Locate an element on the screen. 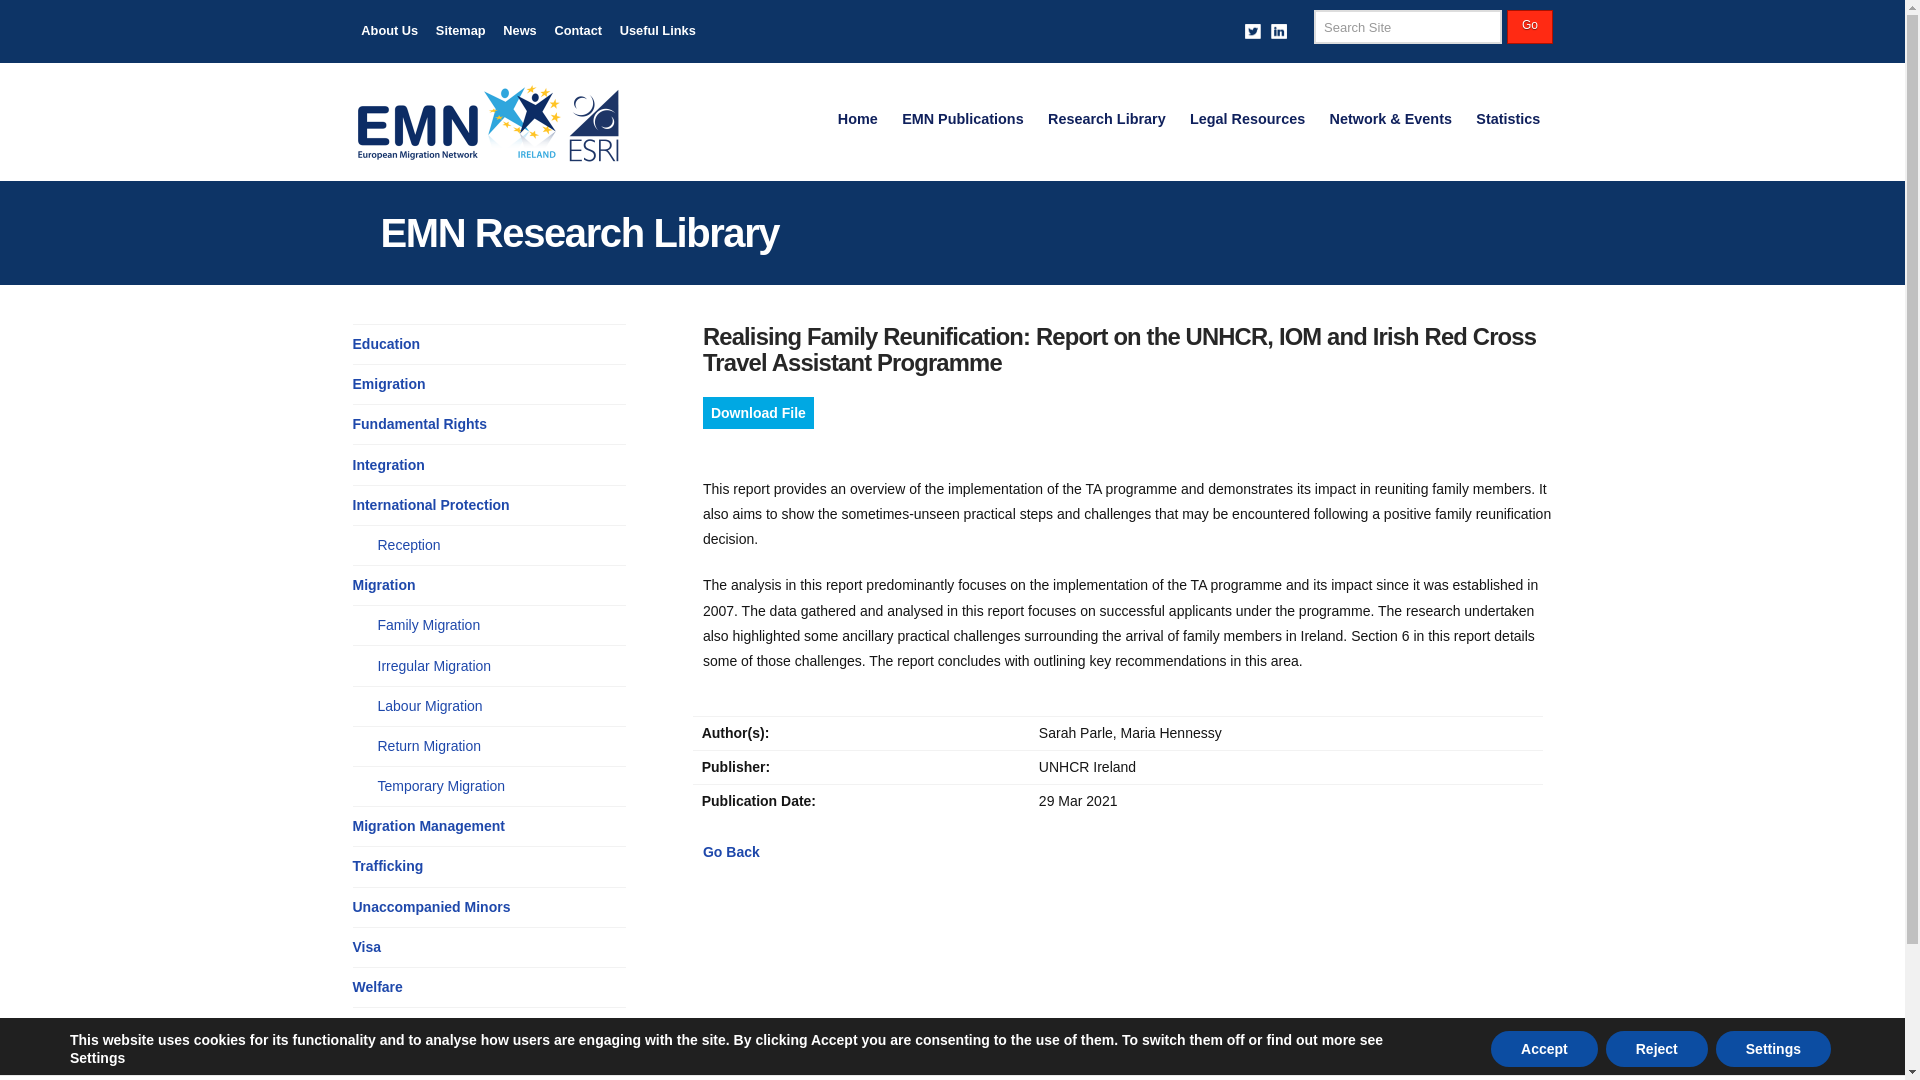 The width and height of the screenshot is (1920, 1080). Home is located at coordinates (858, 120).